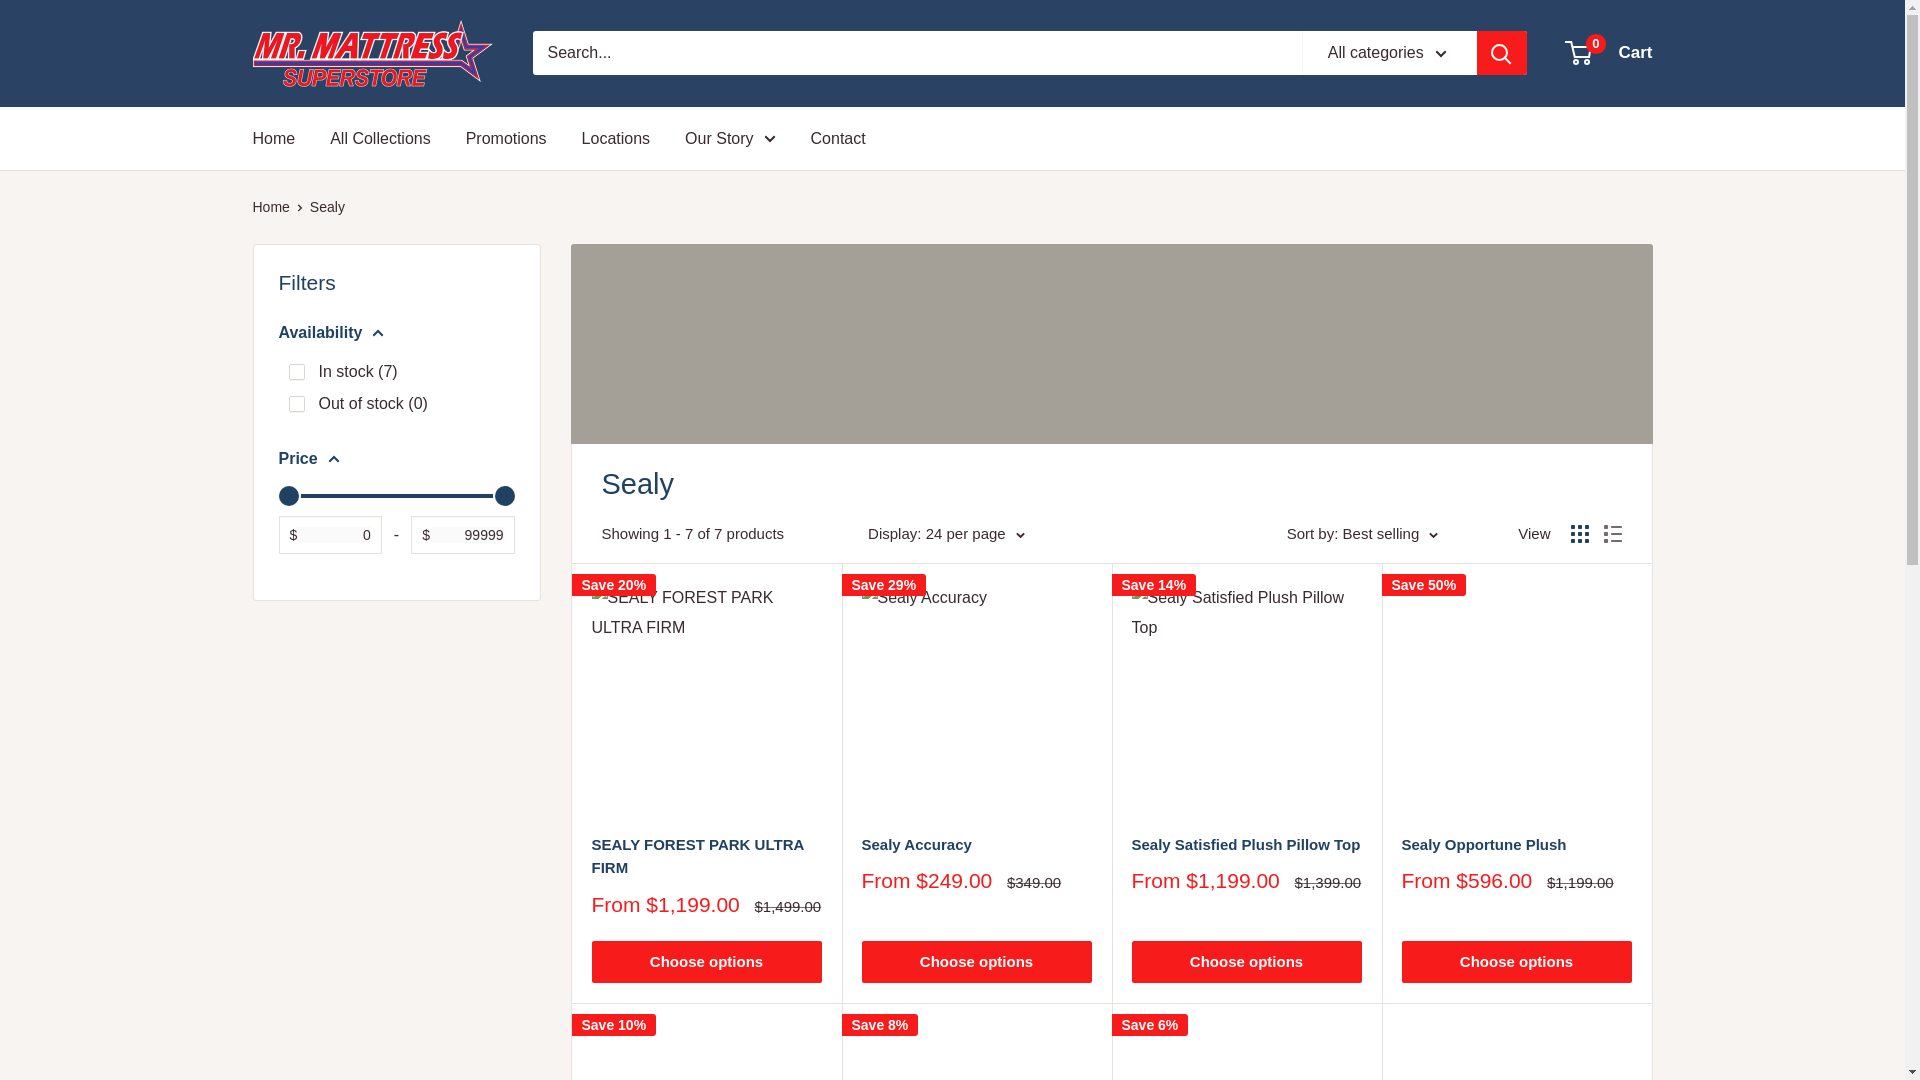 The width and height of the screenshot is (1920, 1080). What do you see at coordinates (616, 139) in the screenshot?
I see `Home` at bounding box center [616, 139].